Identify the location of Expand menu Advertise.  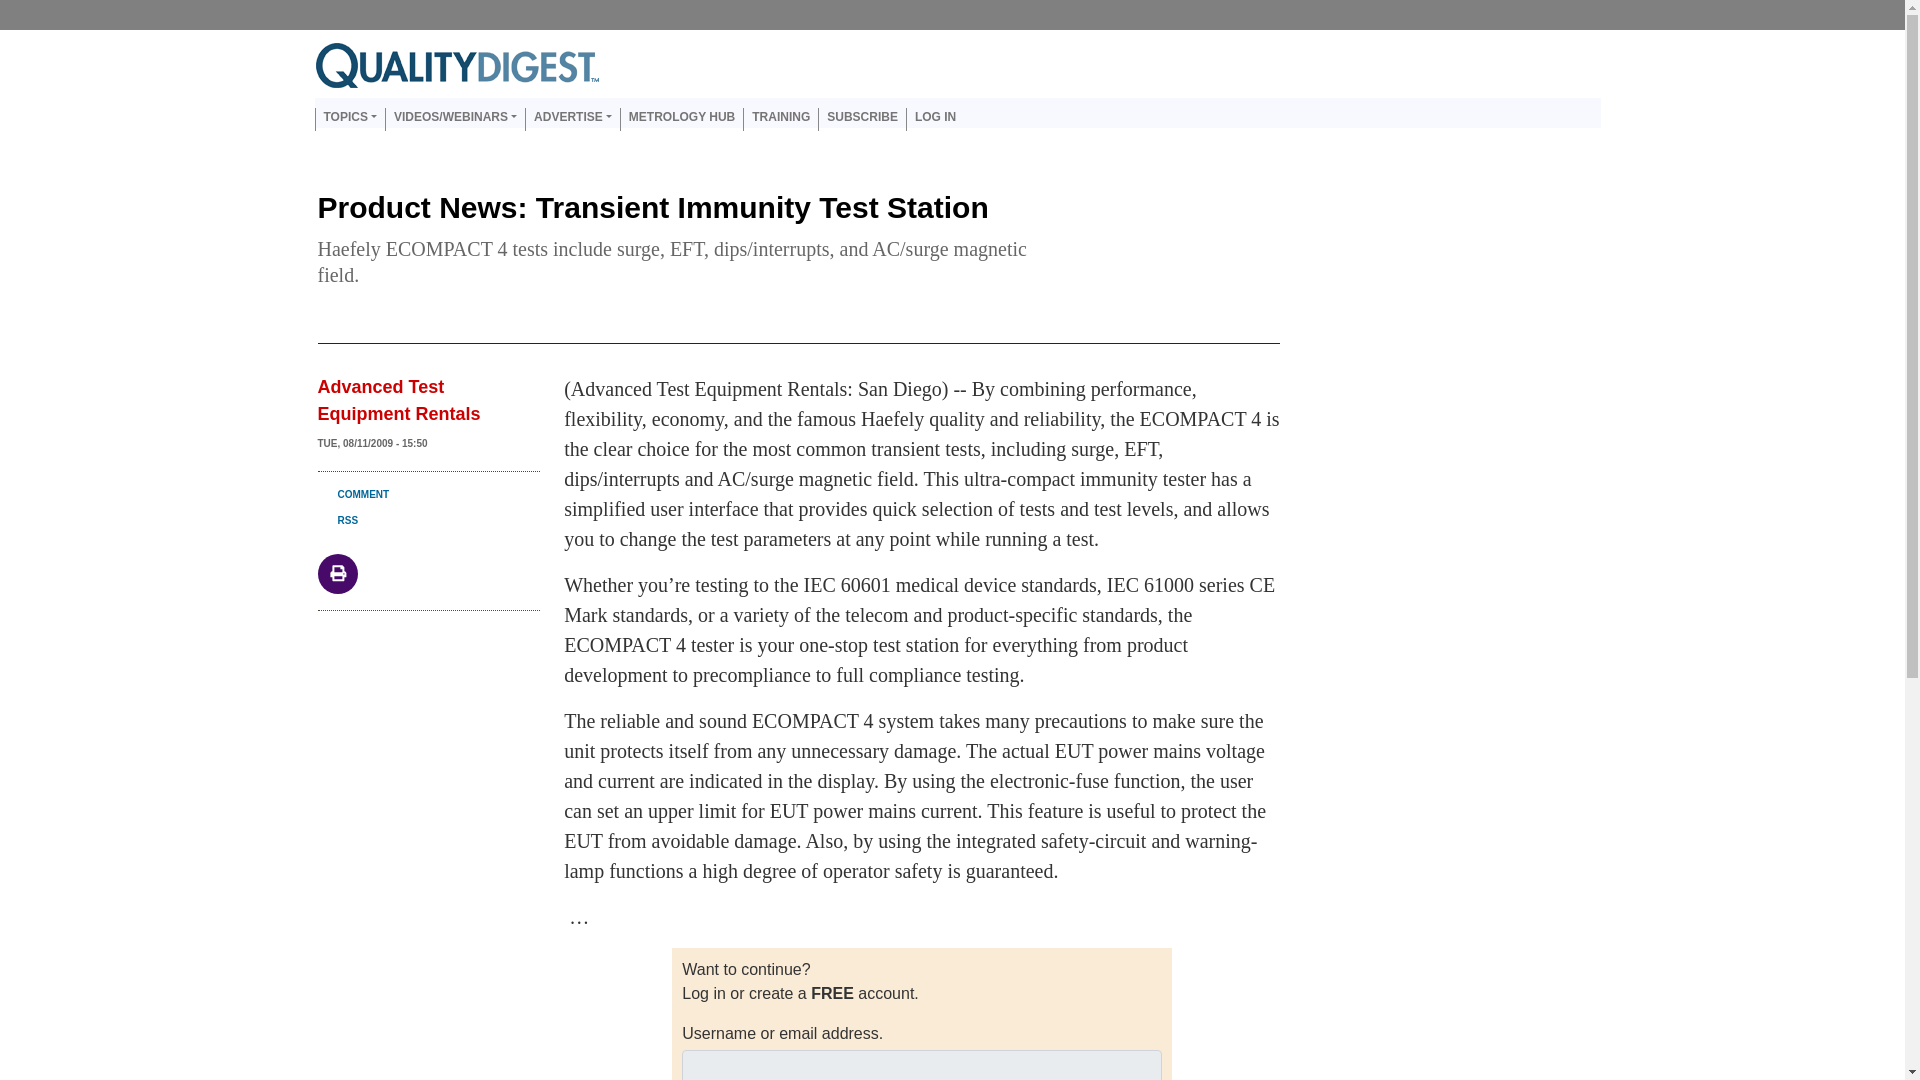
(572, 119).